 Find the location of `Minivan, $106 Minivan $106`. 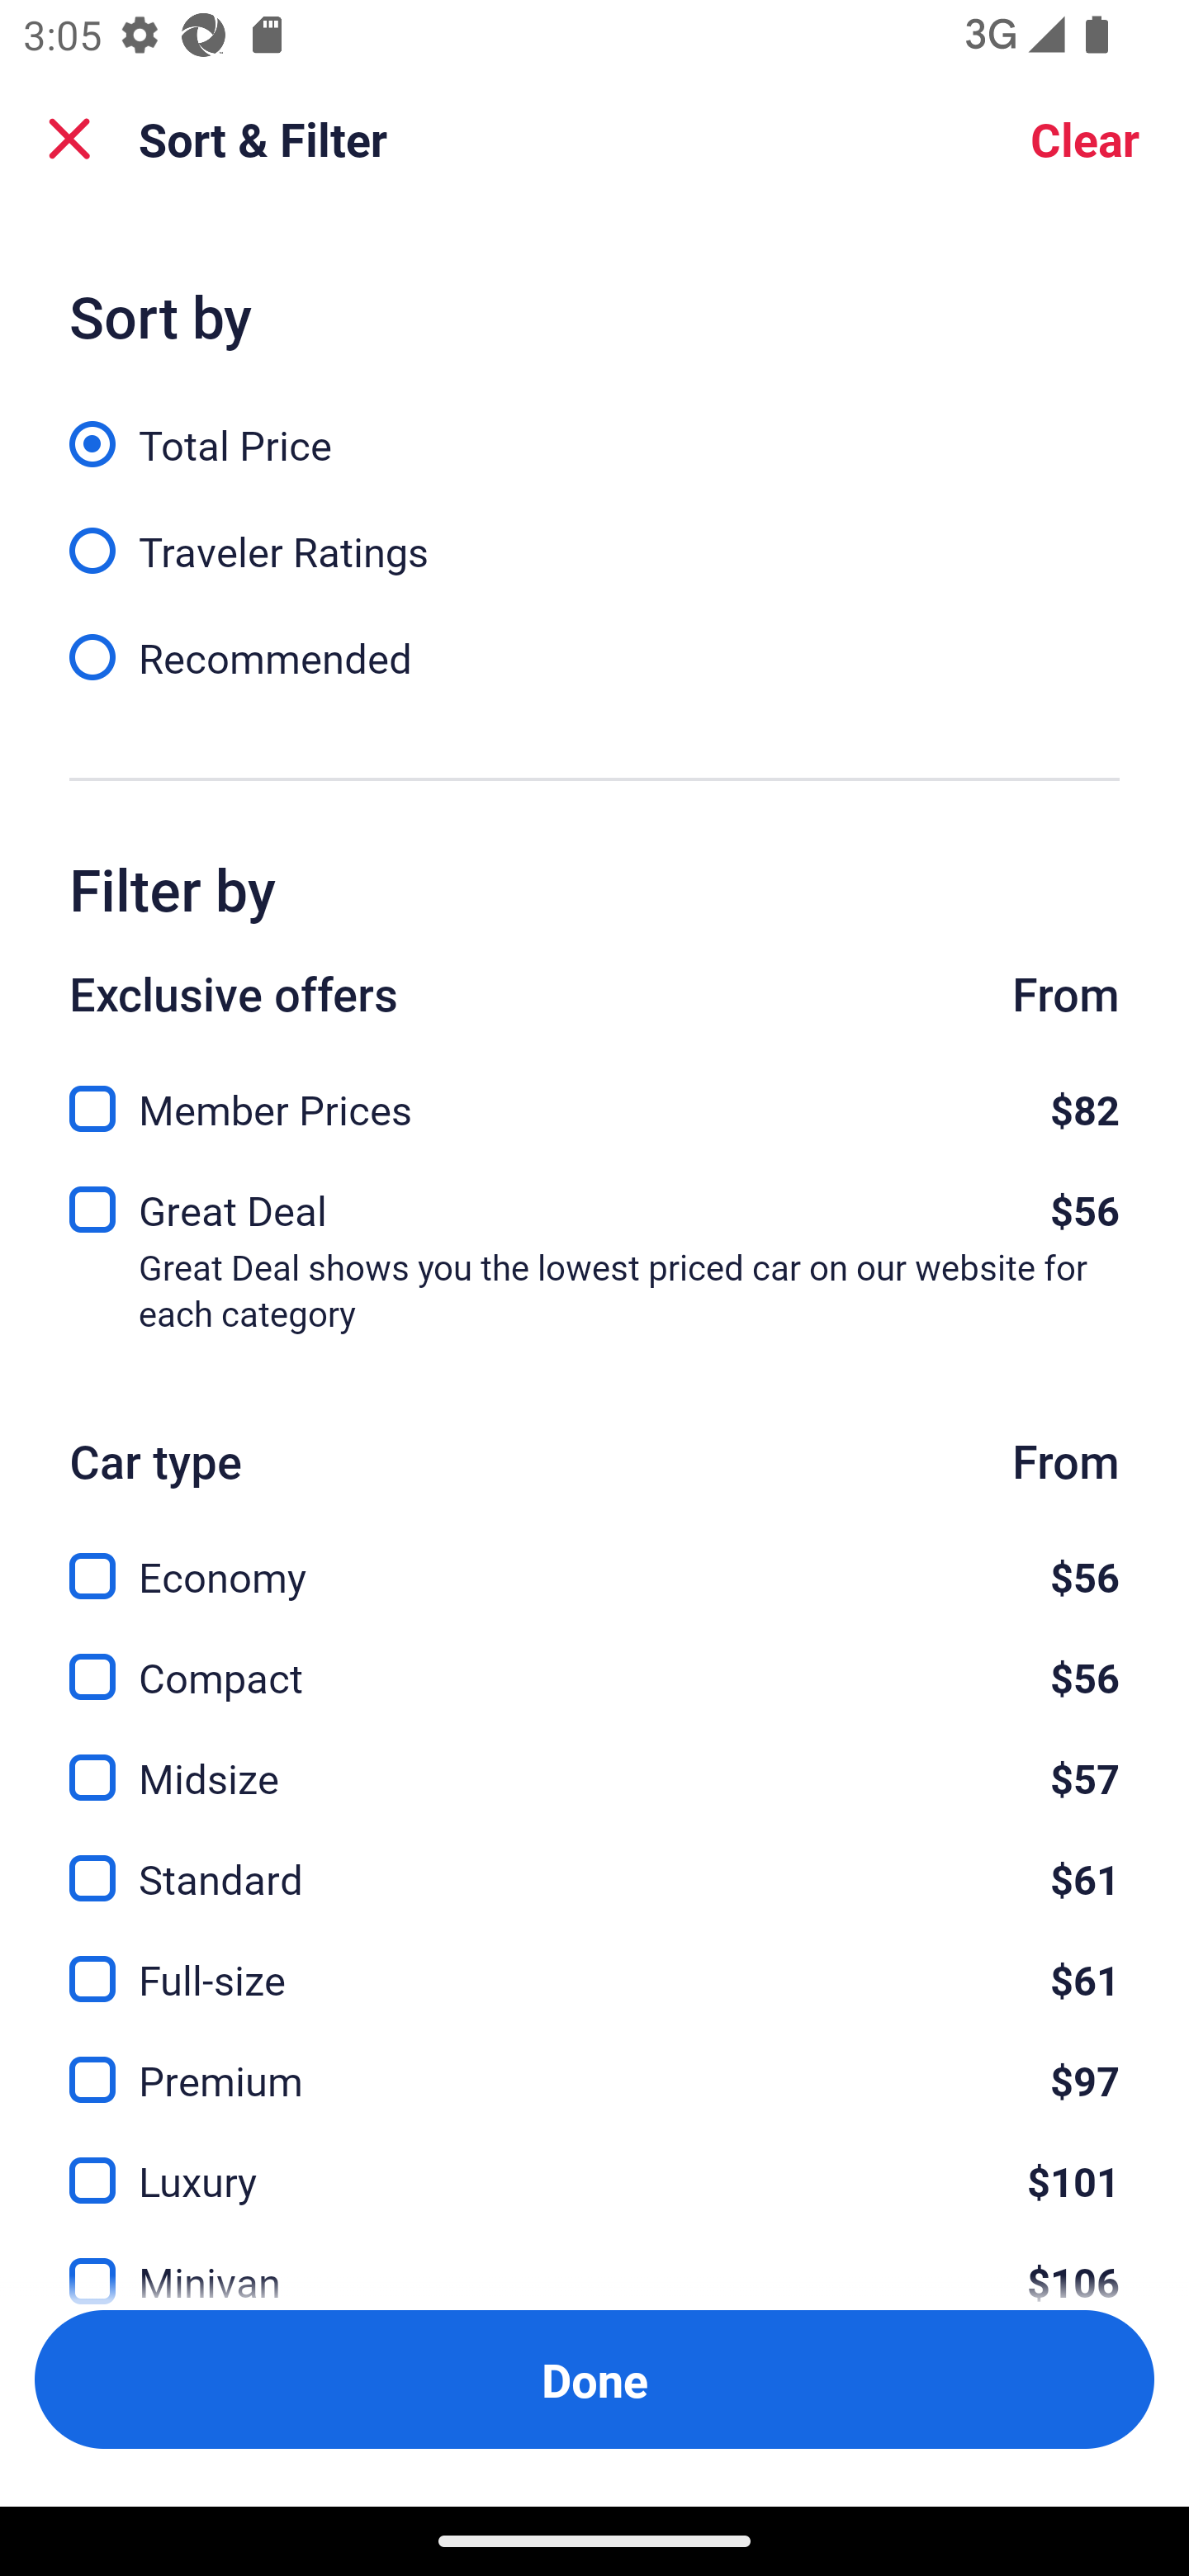

Minivan, $106 Minivan $106 is located at coordinates (594, 2261).